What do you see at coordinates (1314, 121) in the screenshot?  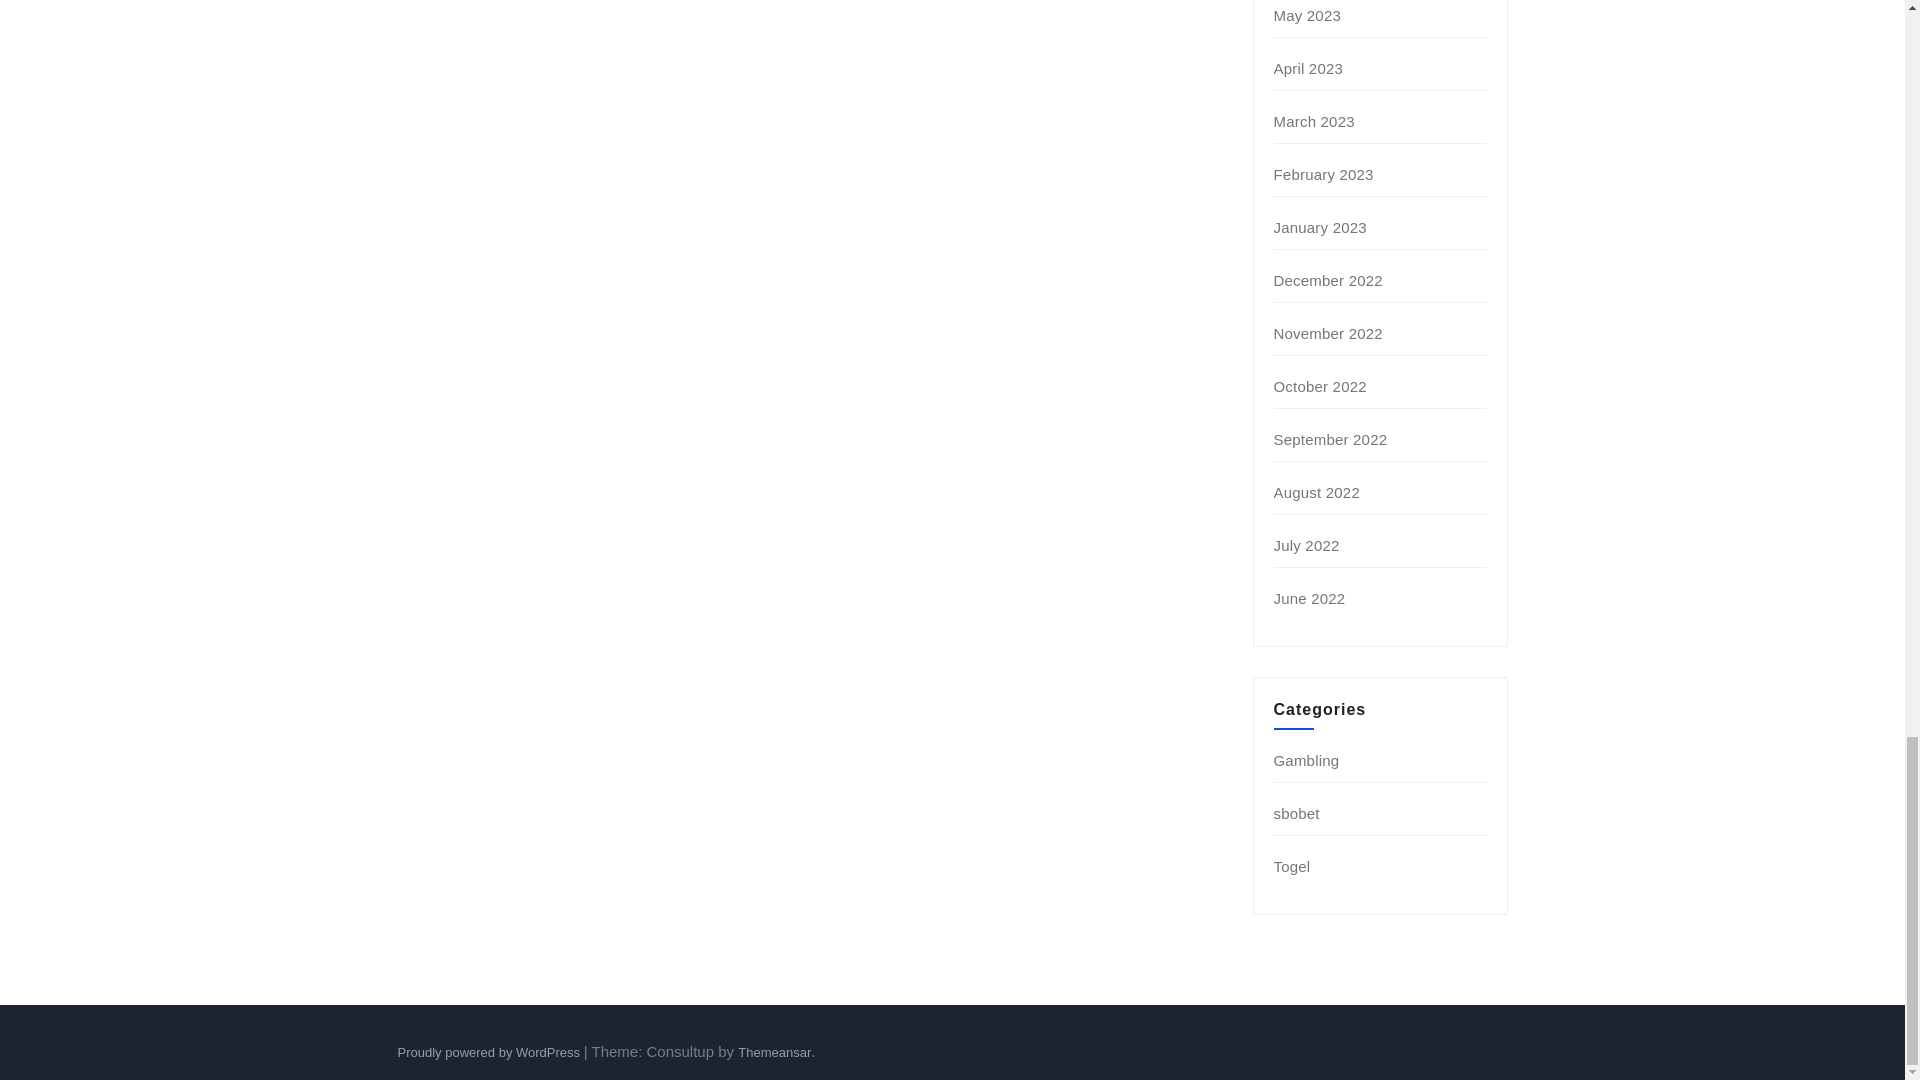 I see `March 2023` at bounding box center [1314, 121].